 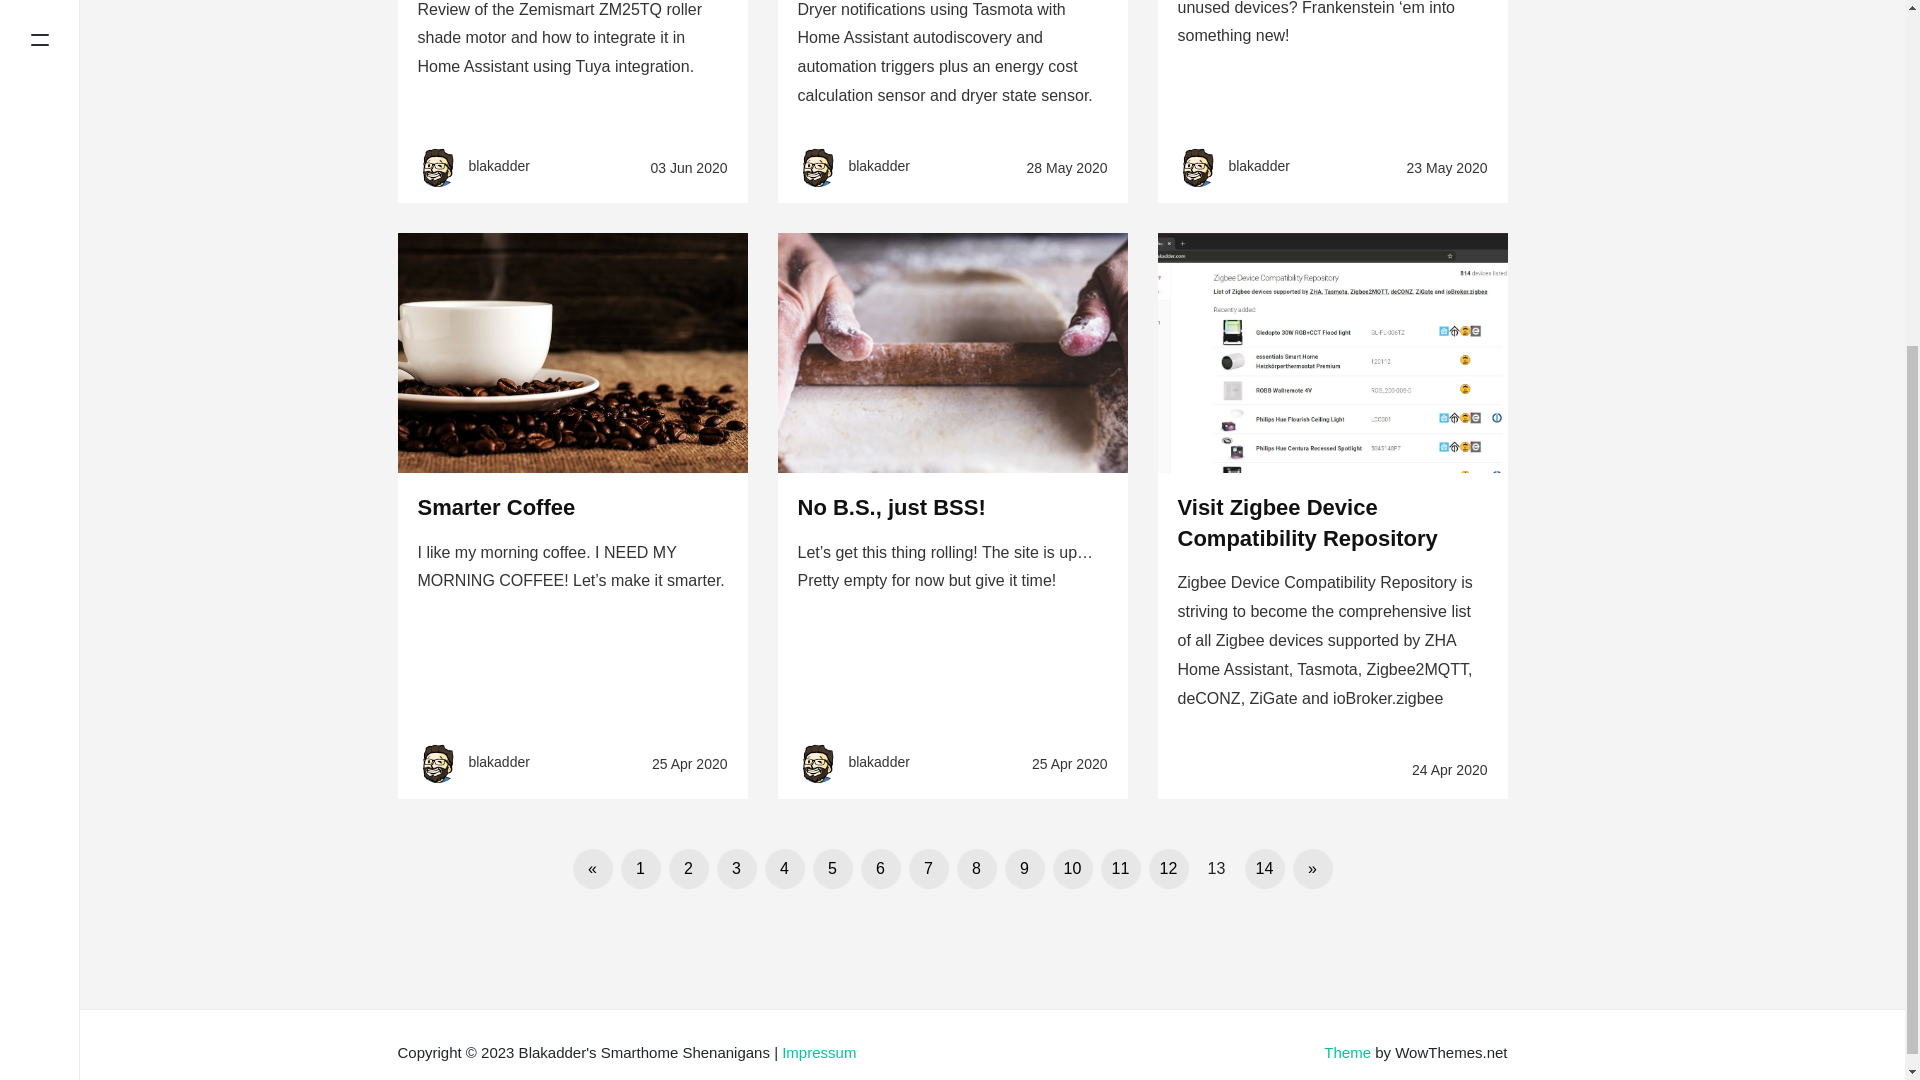 I want to click on 1, so click(x=640, y=868).